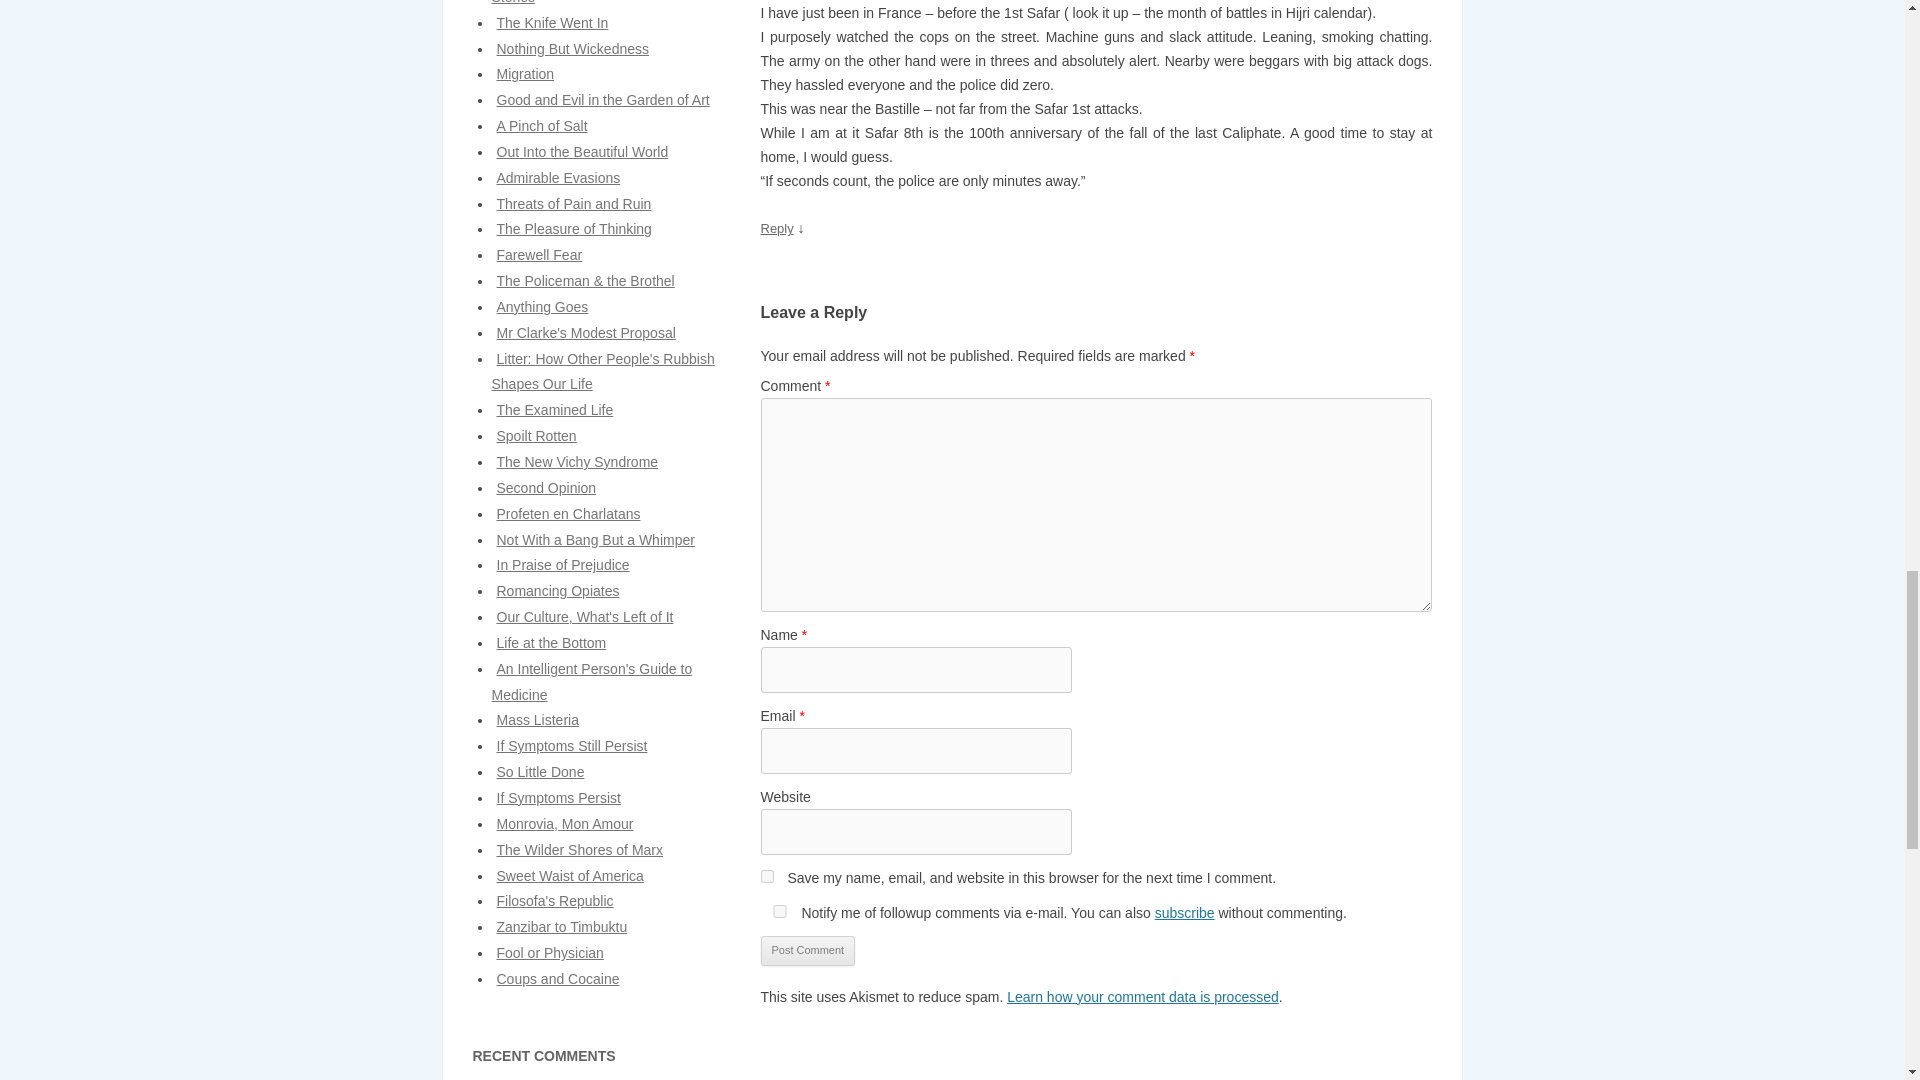 This screenshot has height=1080, width=1920. Describe the element at coordinates (766, 876) in the screenshot. I see `yes` at that location.